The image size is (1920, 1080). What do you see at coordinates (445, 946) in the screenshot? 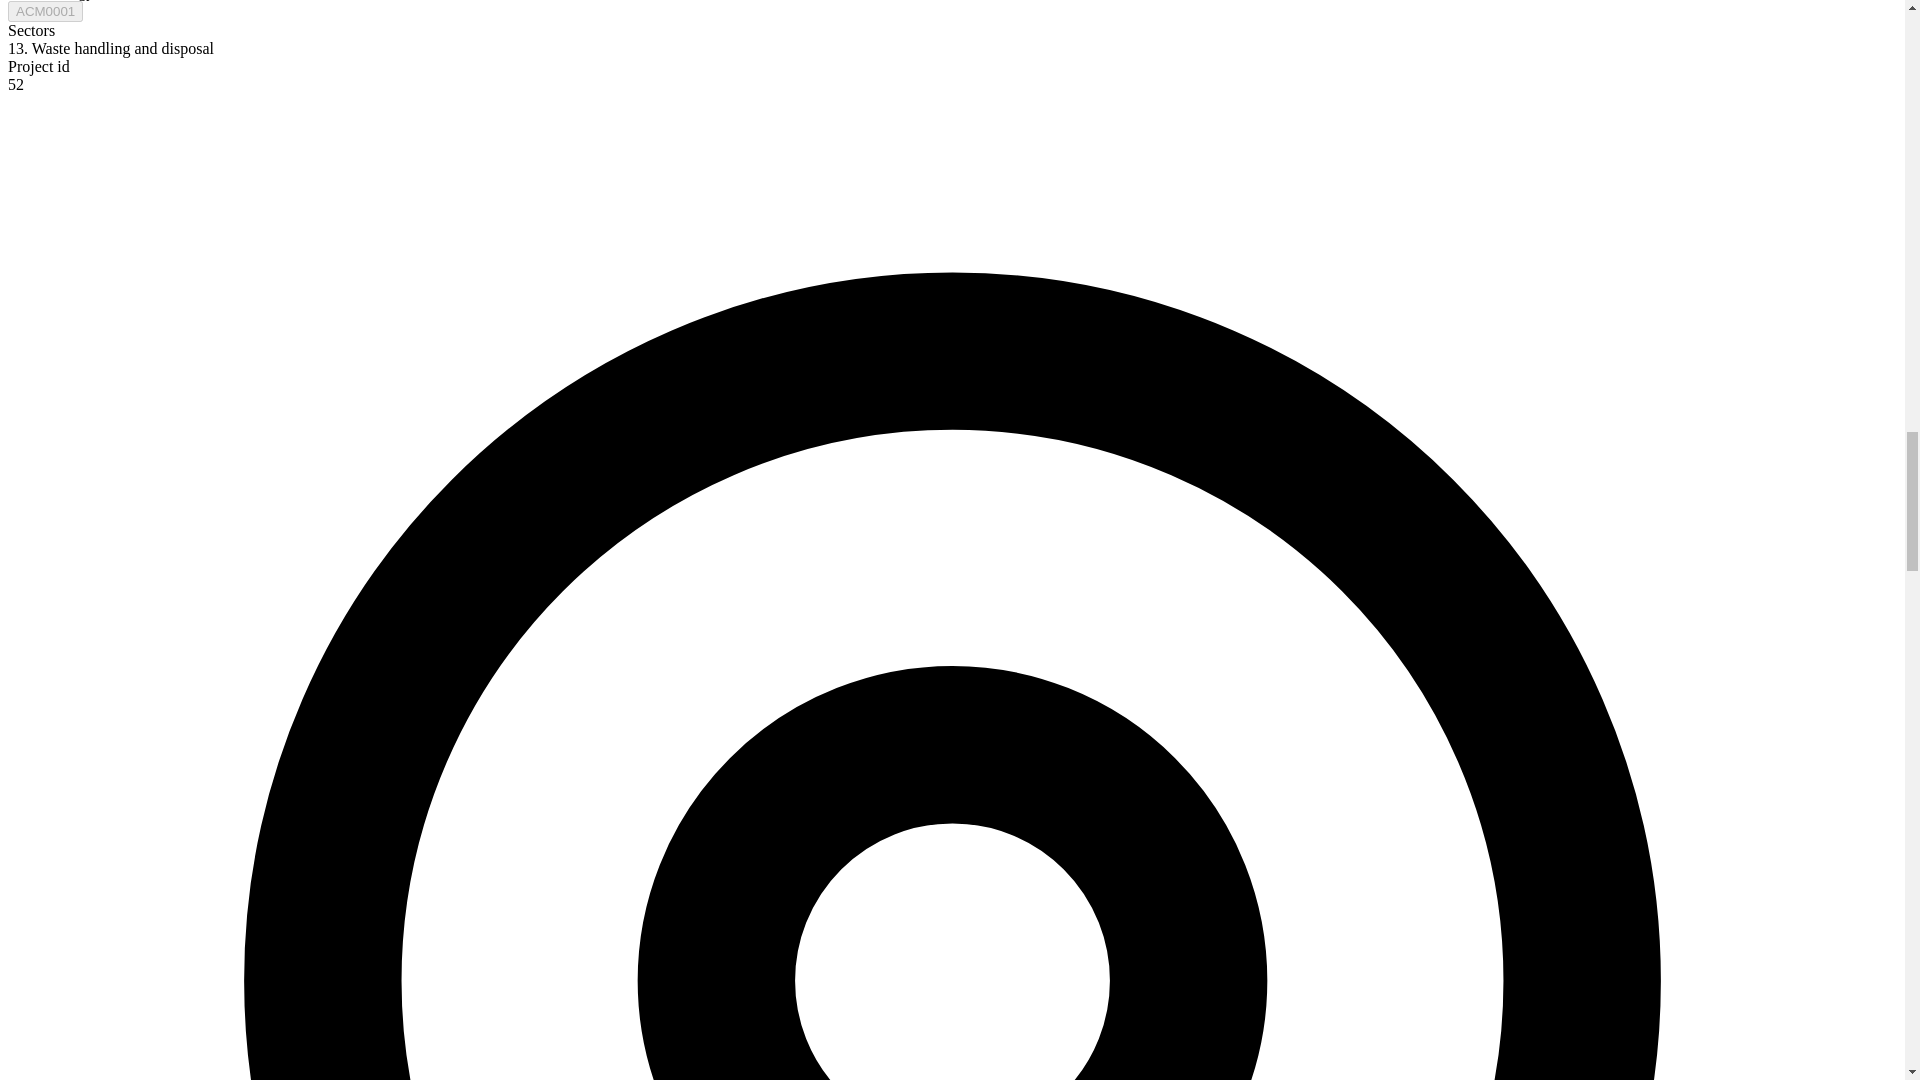
I see `Contact us` at bounding box center [445, 946].